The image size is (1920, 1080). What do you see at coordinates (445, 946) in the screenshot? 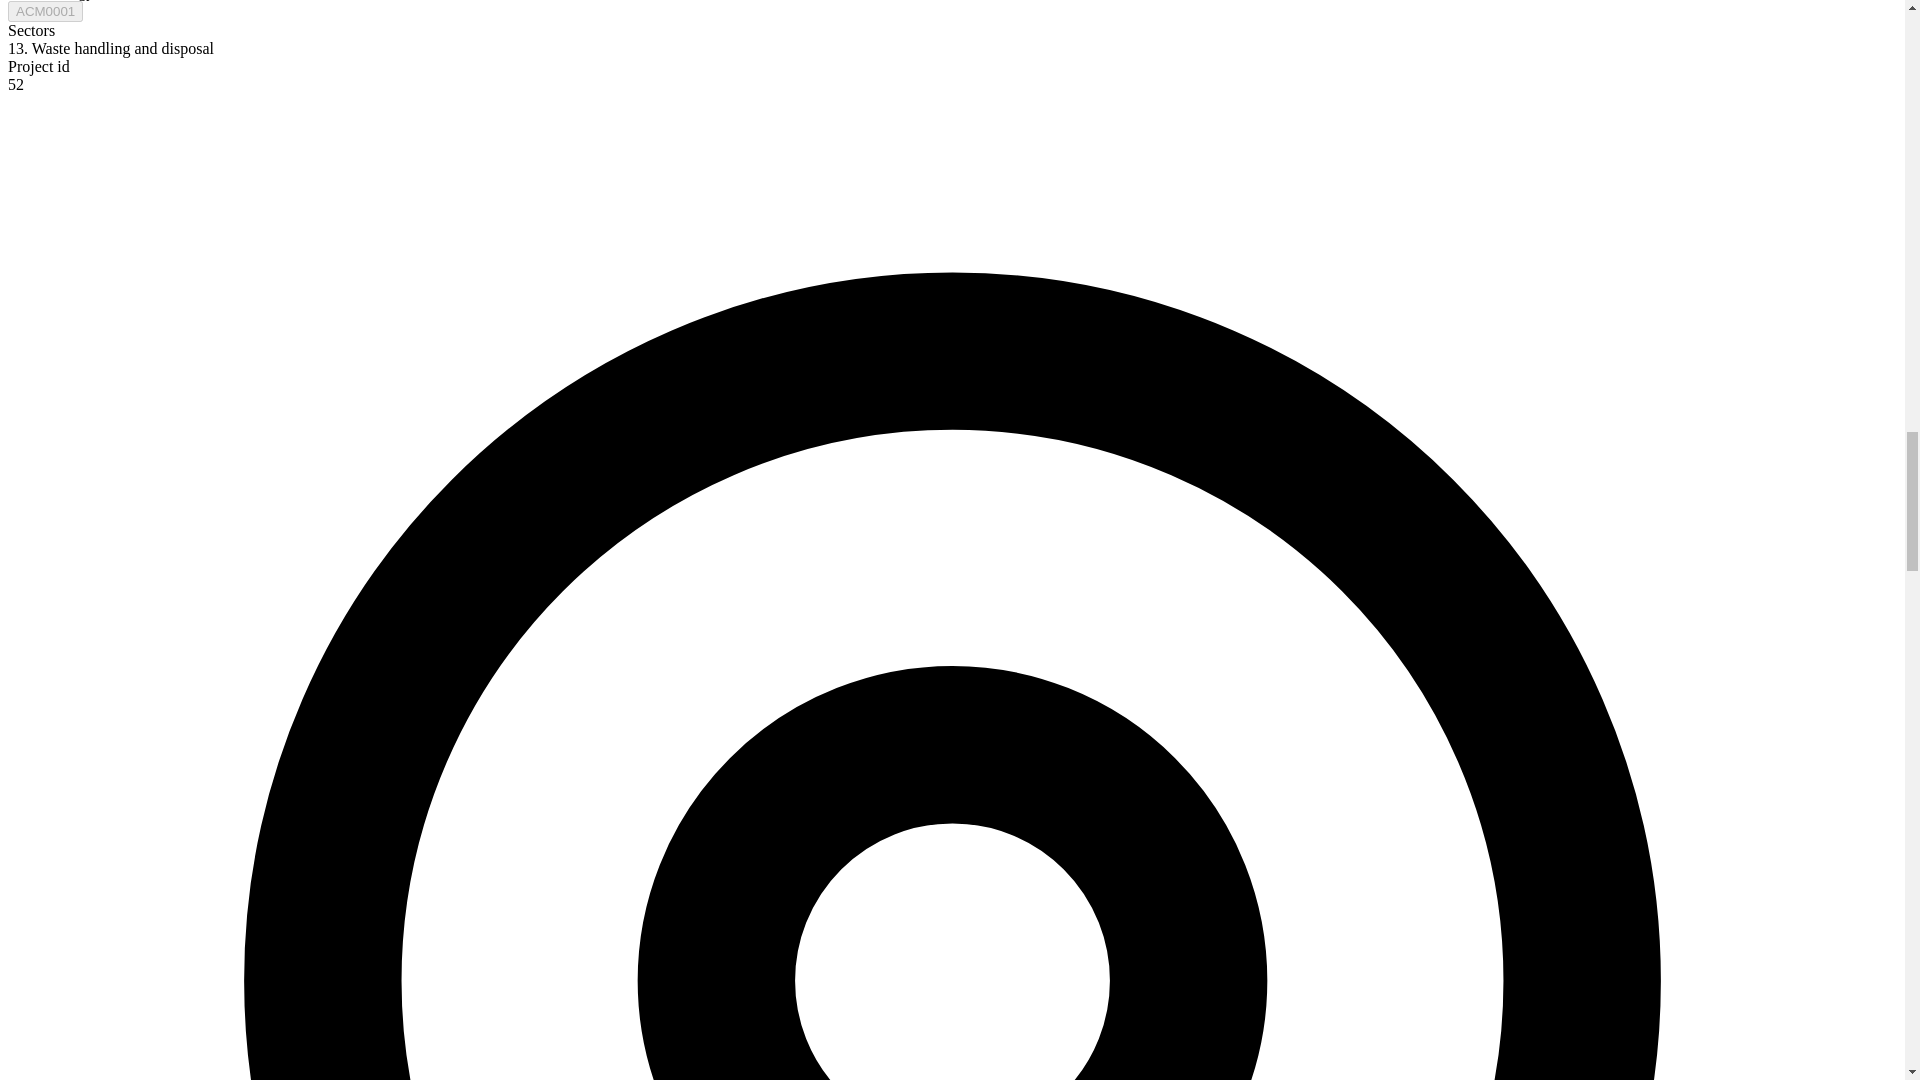
I see `Contact us` at bounding box center [445, 946].